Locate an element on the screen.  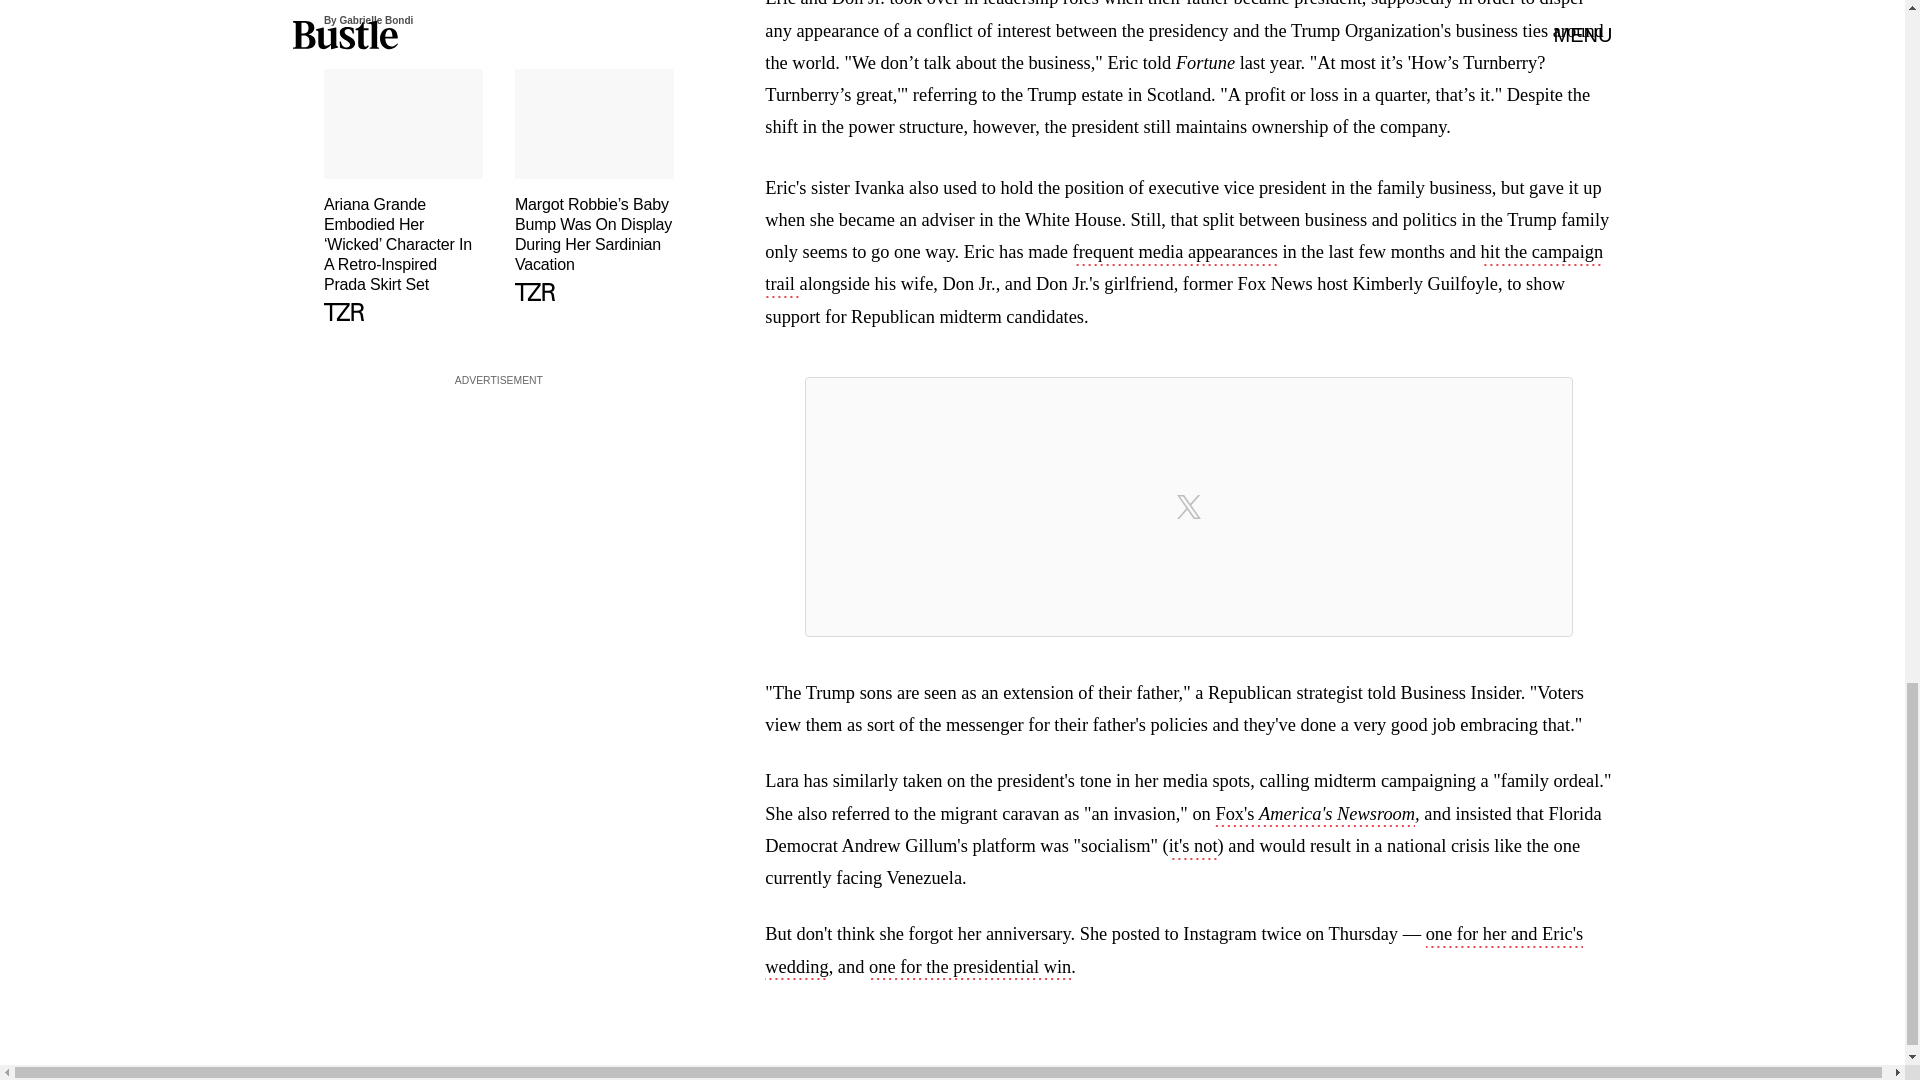
hit the campaign trail is located at coordinates (1184, 270).